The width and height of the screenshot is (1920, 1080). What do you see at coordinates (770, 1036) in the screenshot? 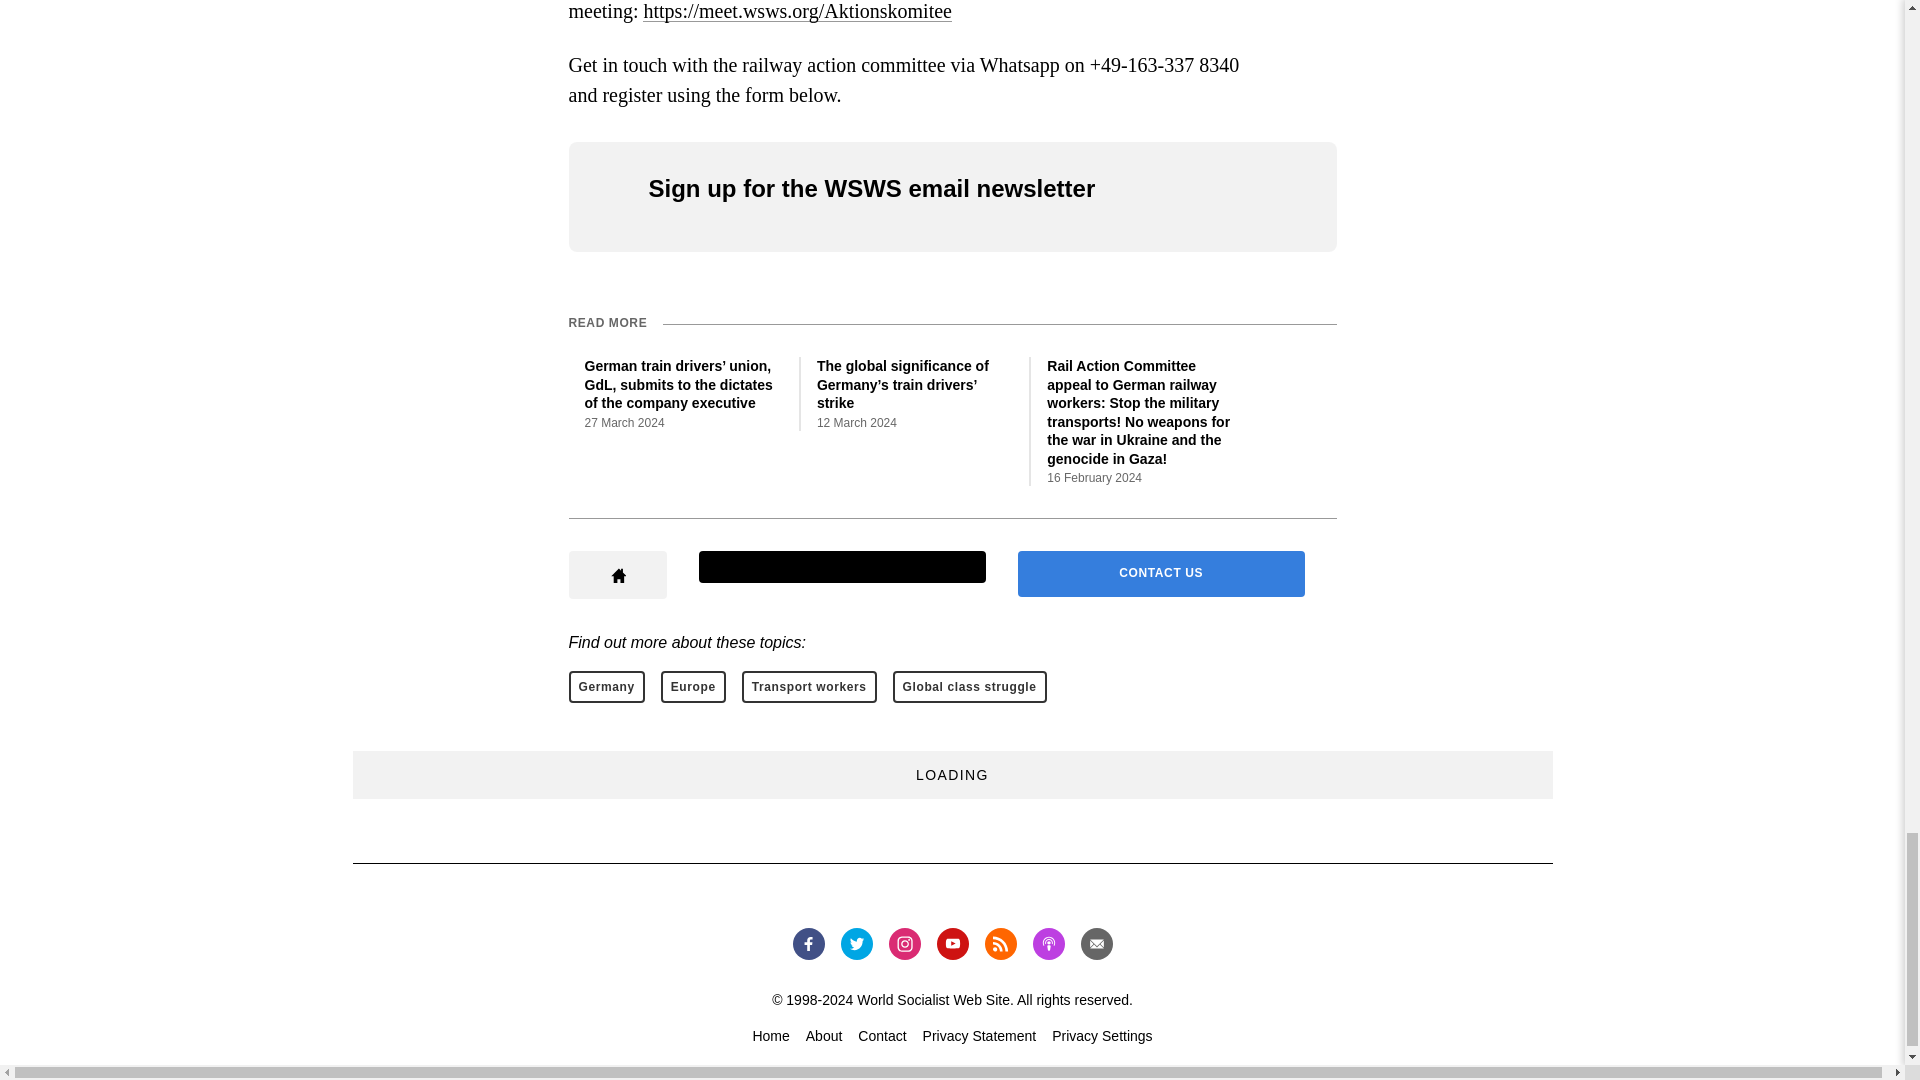
I see `Home` at bounding box center [770, 1036].